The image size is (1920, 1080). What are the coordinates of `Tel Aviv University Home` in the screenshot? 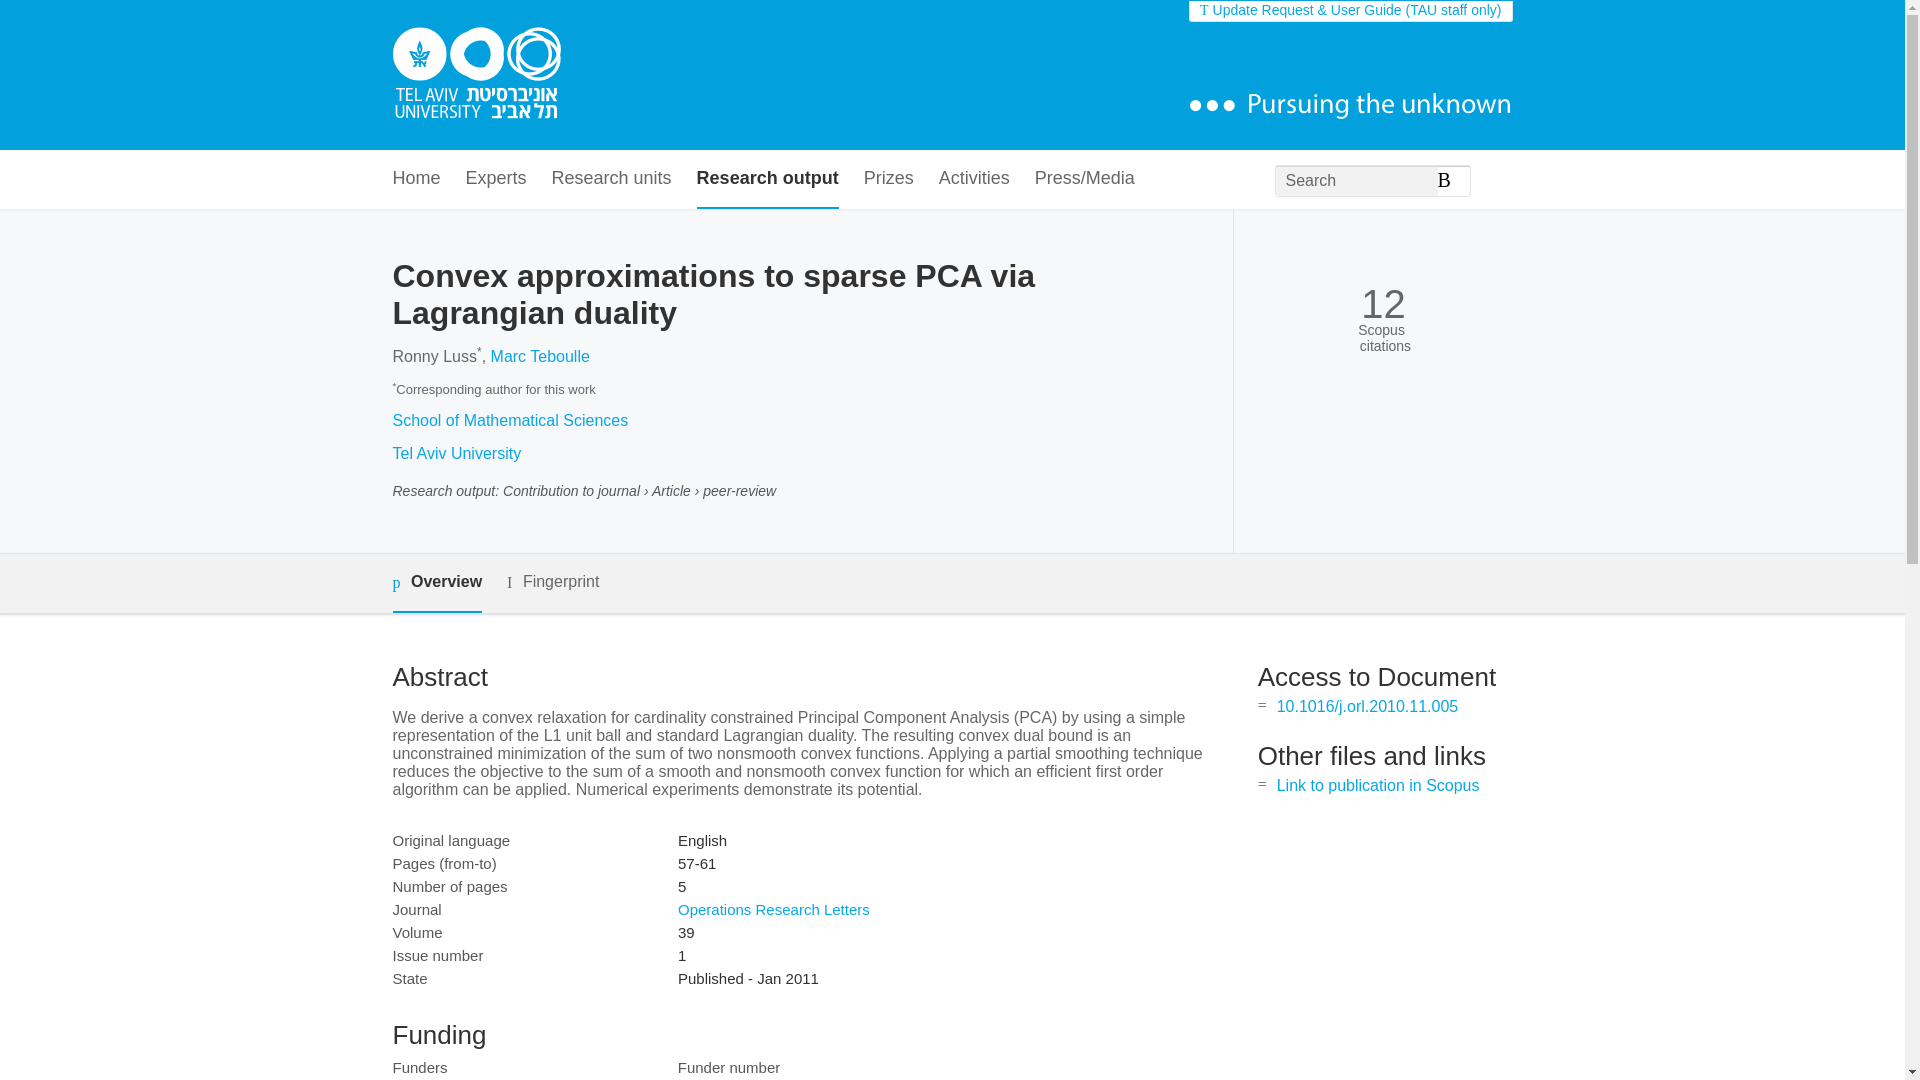 It's located at (476, 75).